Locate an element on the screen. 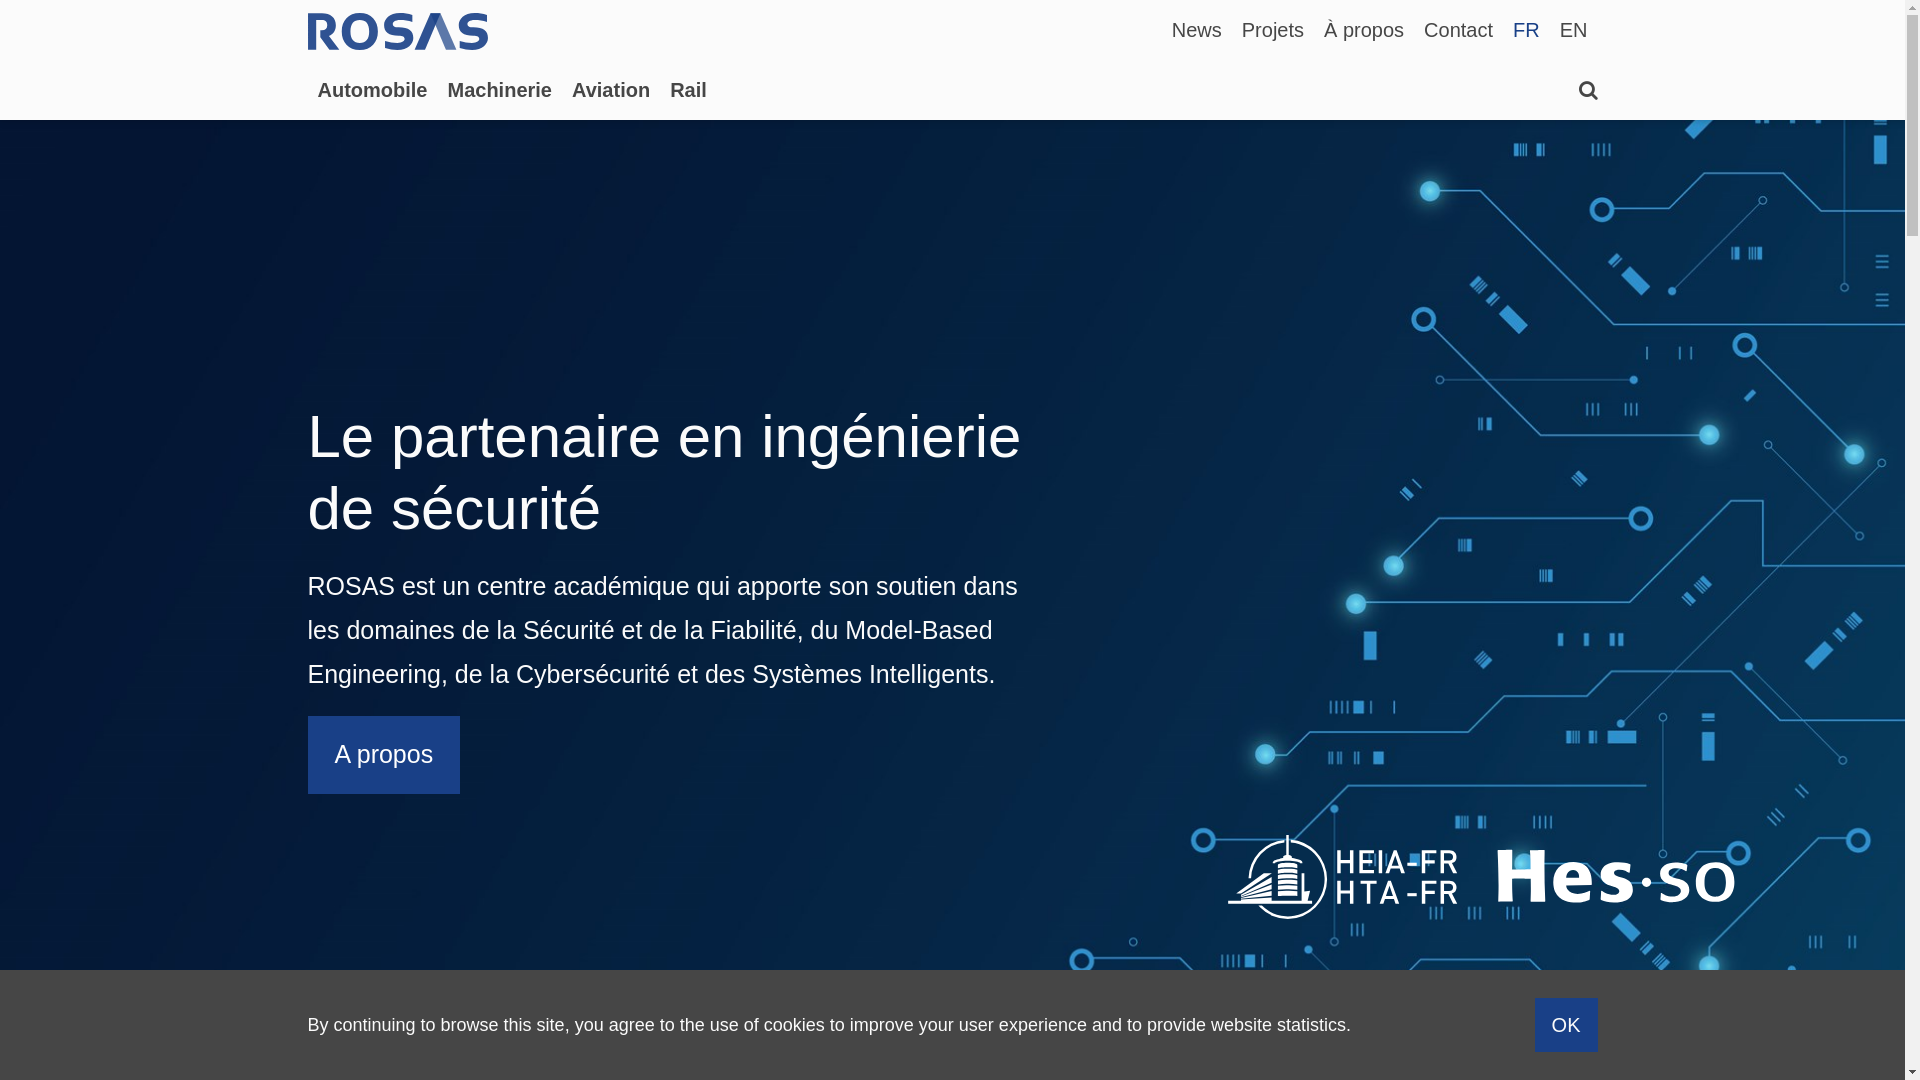  FR is located at coordinates (1526, 30).